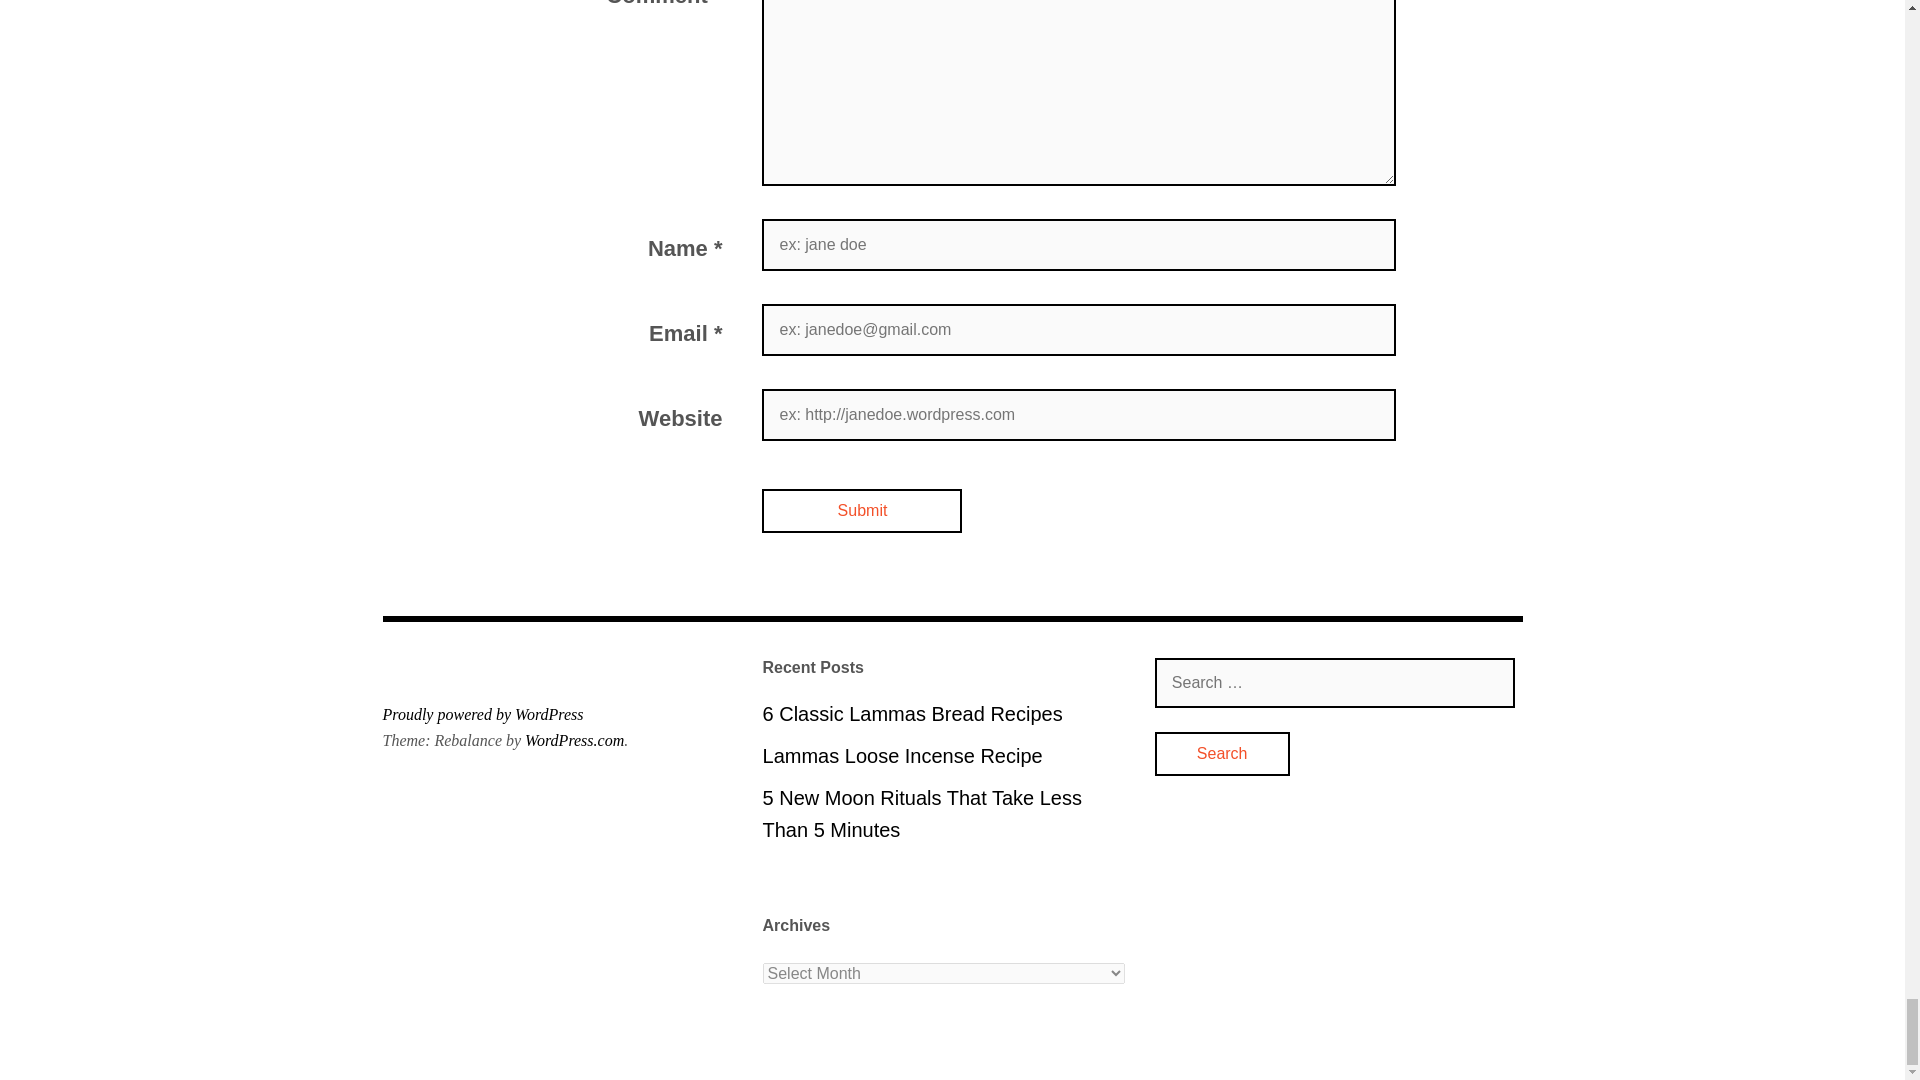 This screenshot has height=1080, width=1920. I want to click on Search, so click(1222, 754).